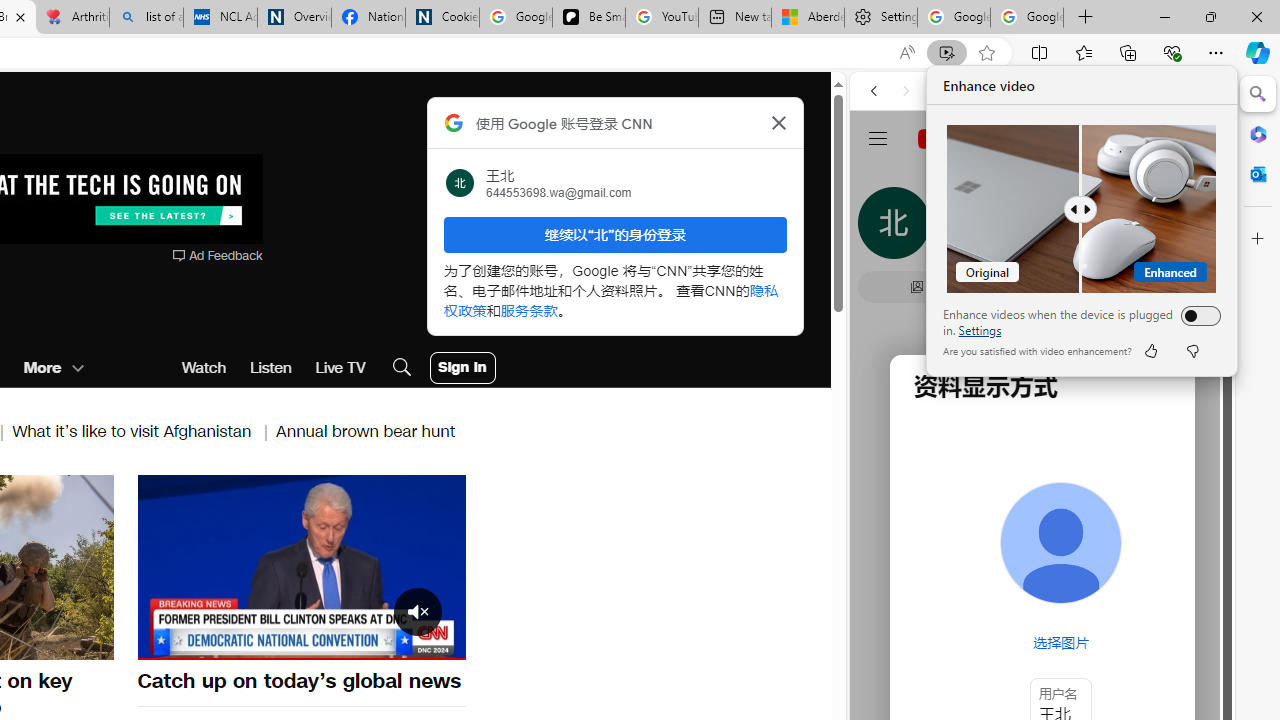  Describe the element at coordinates (807, 18) in the screenshot. I see `Aberdeen, Hong Kong SAR hourly forecast | Microsoft Weather` at that location.